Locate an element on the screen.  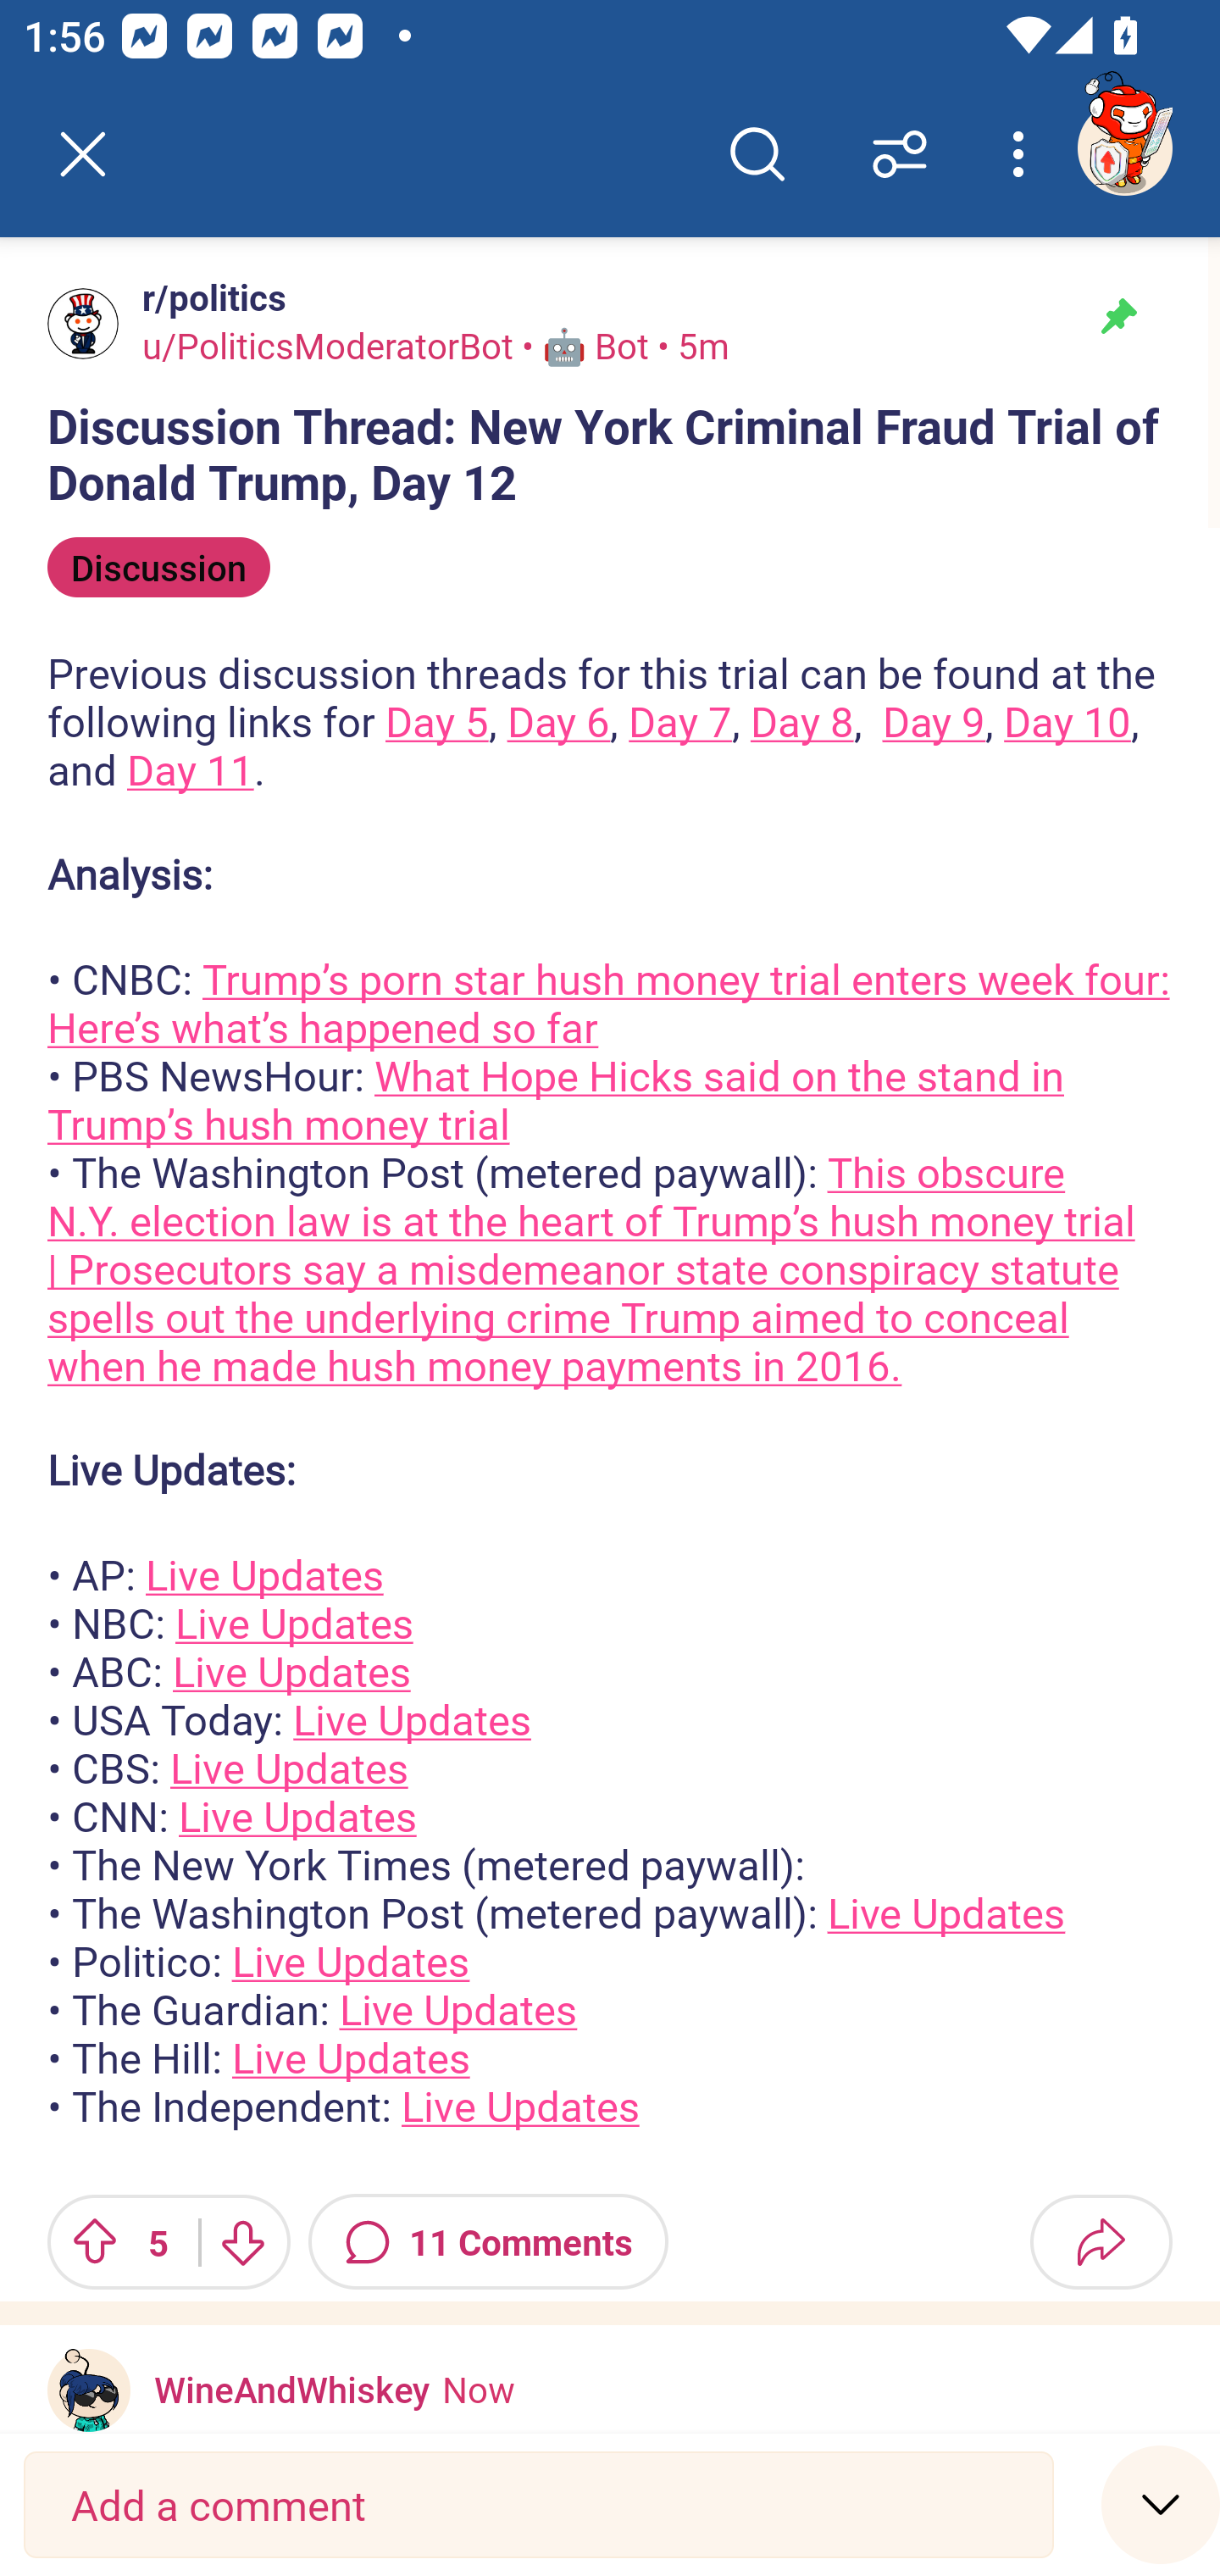
Back is located at coordinates (83, 154).